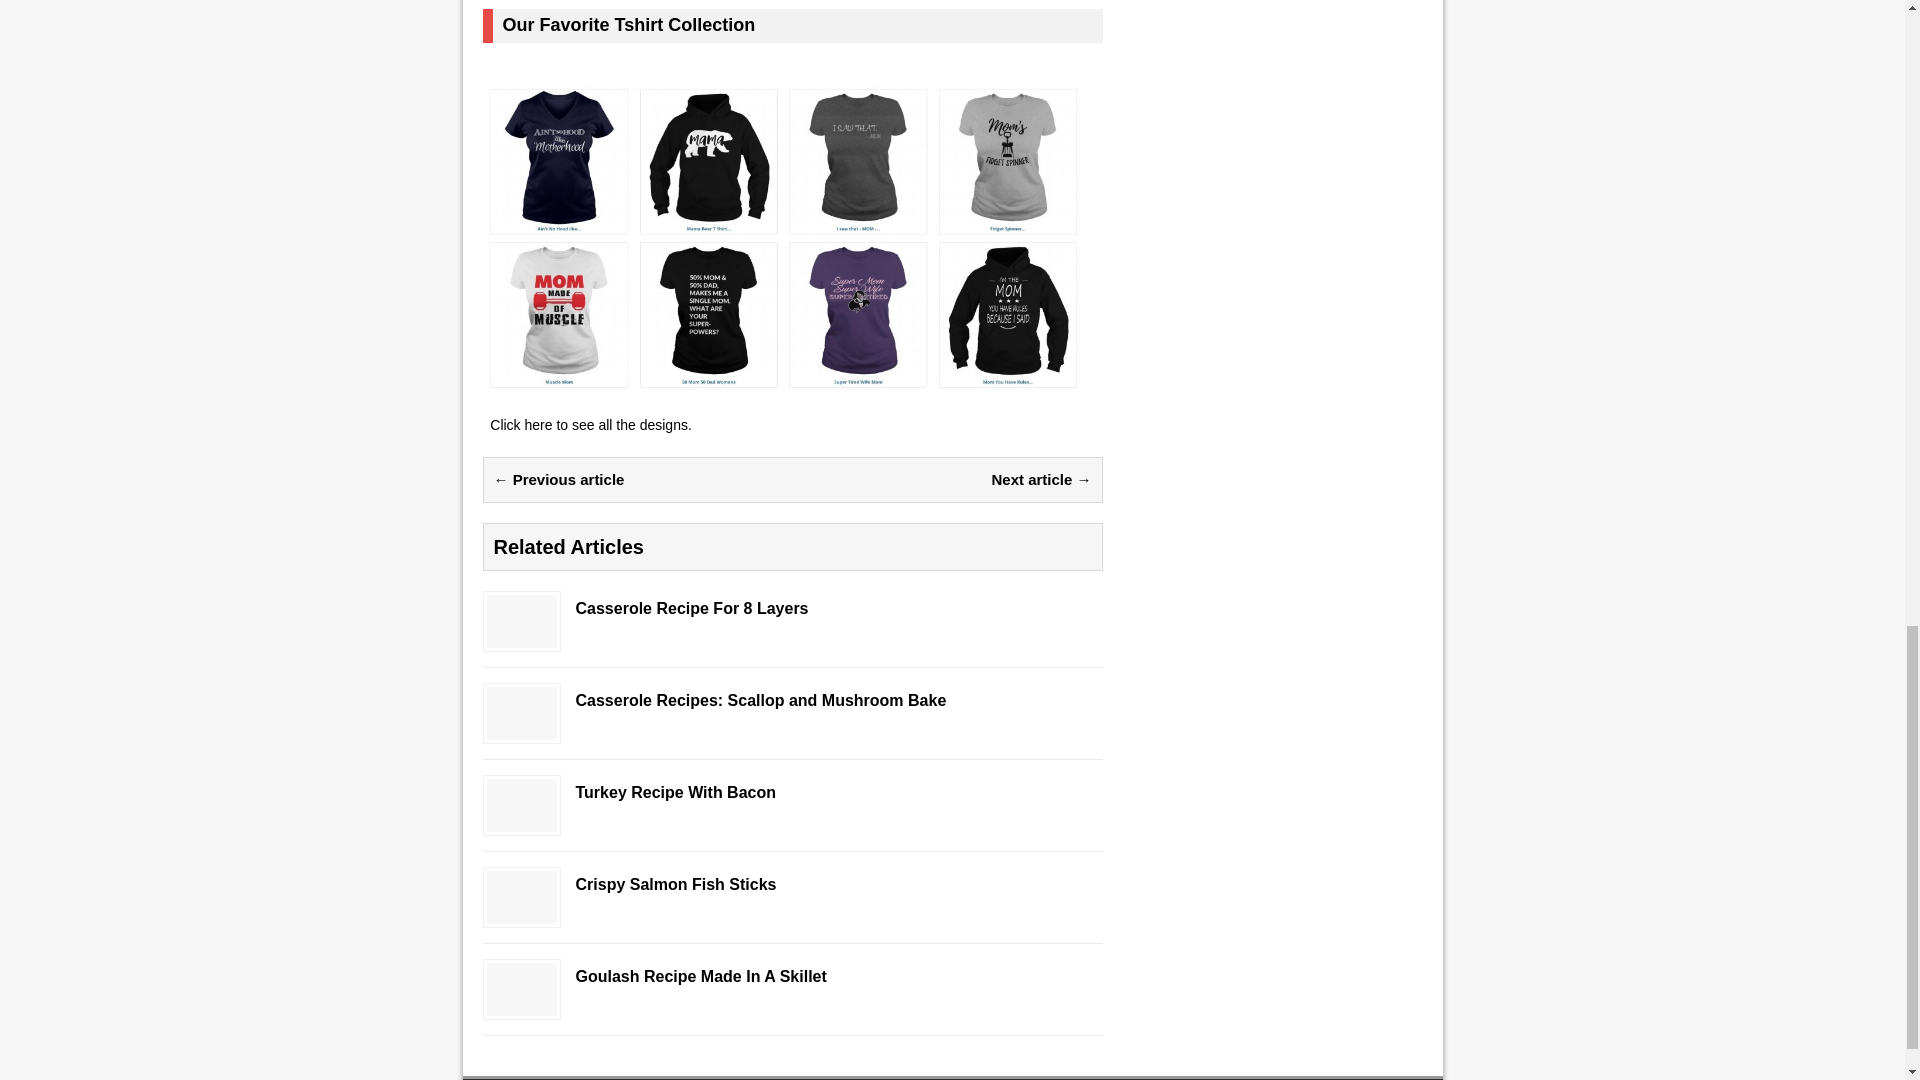  I want to click on Casserole Recipe For 8 Layers, so click(792, 609).